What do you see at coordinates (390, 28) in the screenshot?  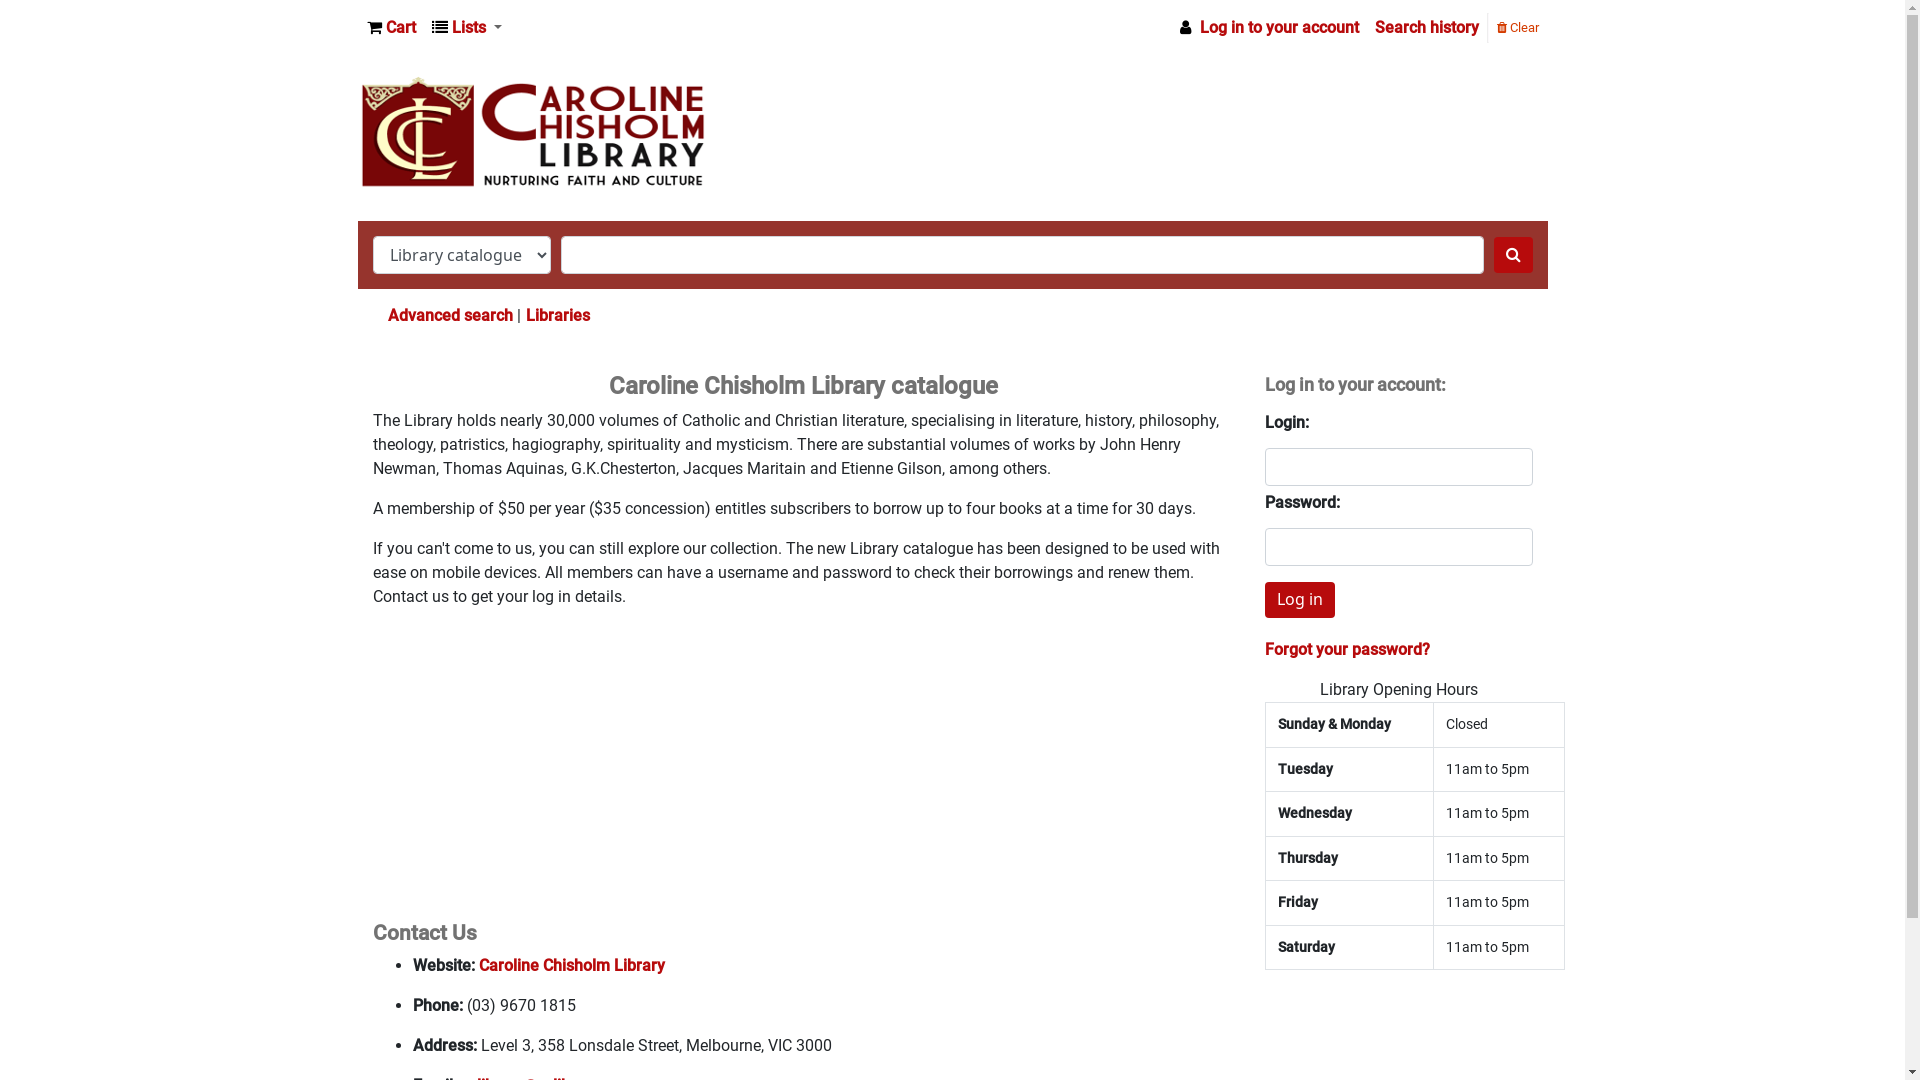 I see `Cart` at bounding box center [390, 28].